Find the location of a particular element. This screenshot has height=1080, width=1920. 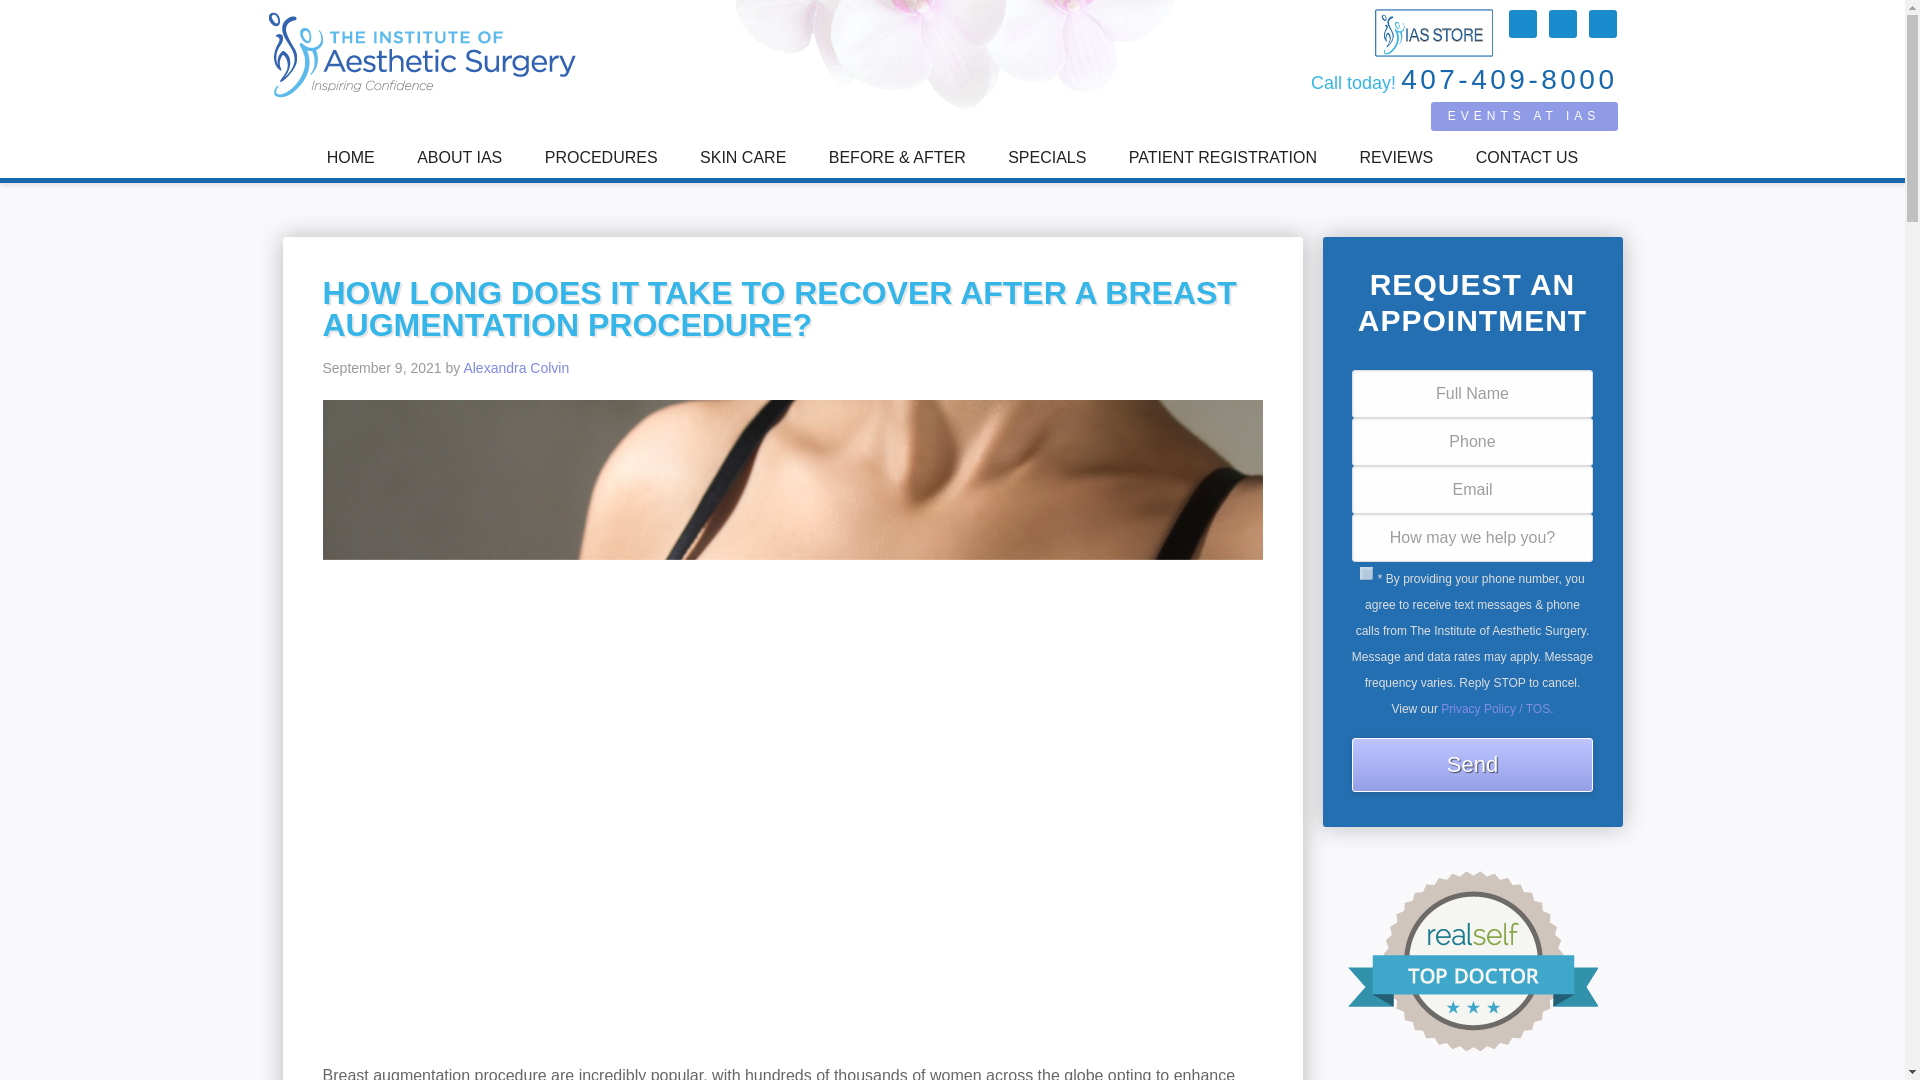

Call today!407-409-8000 is located at coordinates (1460, 80).